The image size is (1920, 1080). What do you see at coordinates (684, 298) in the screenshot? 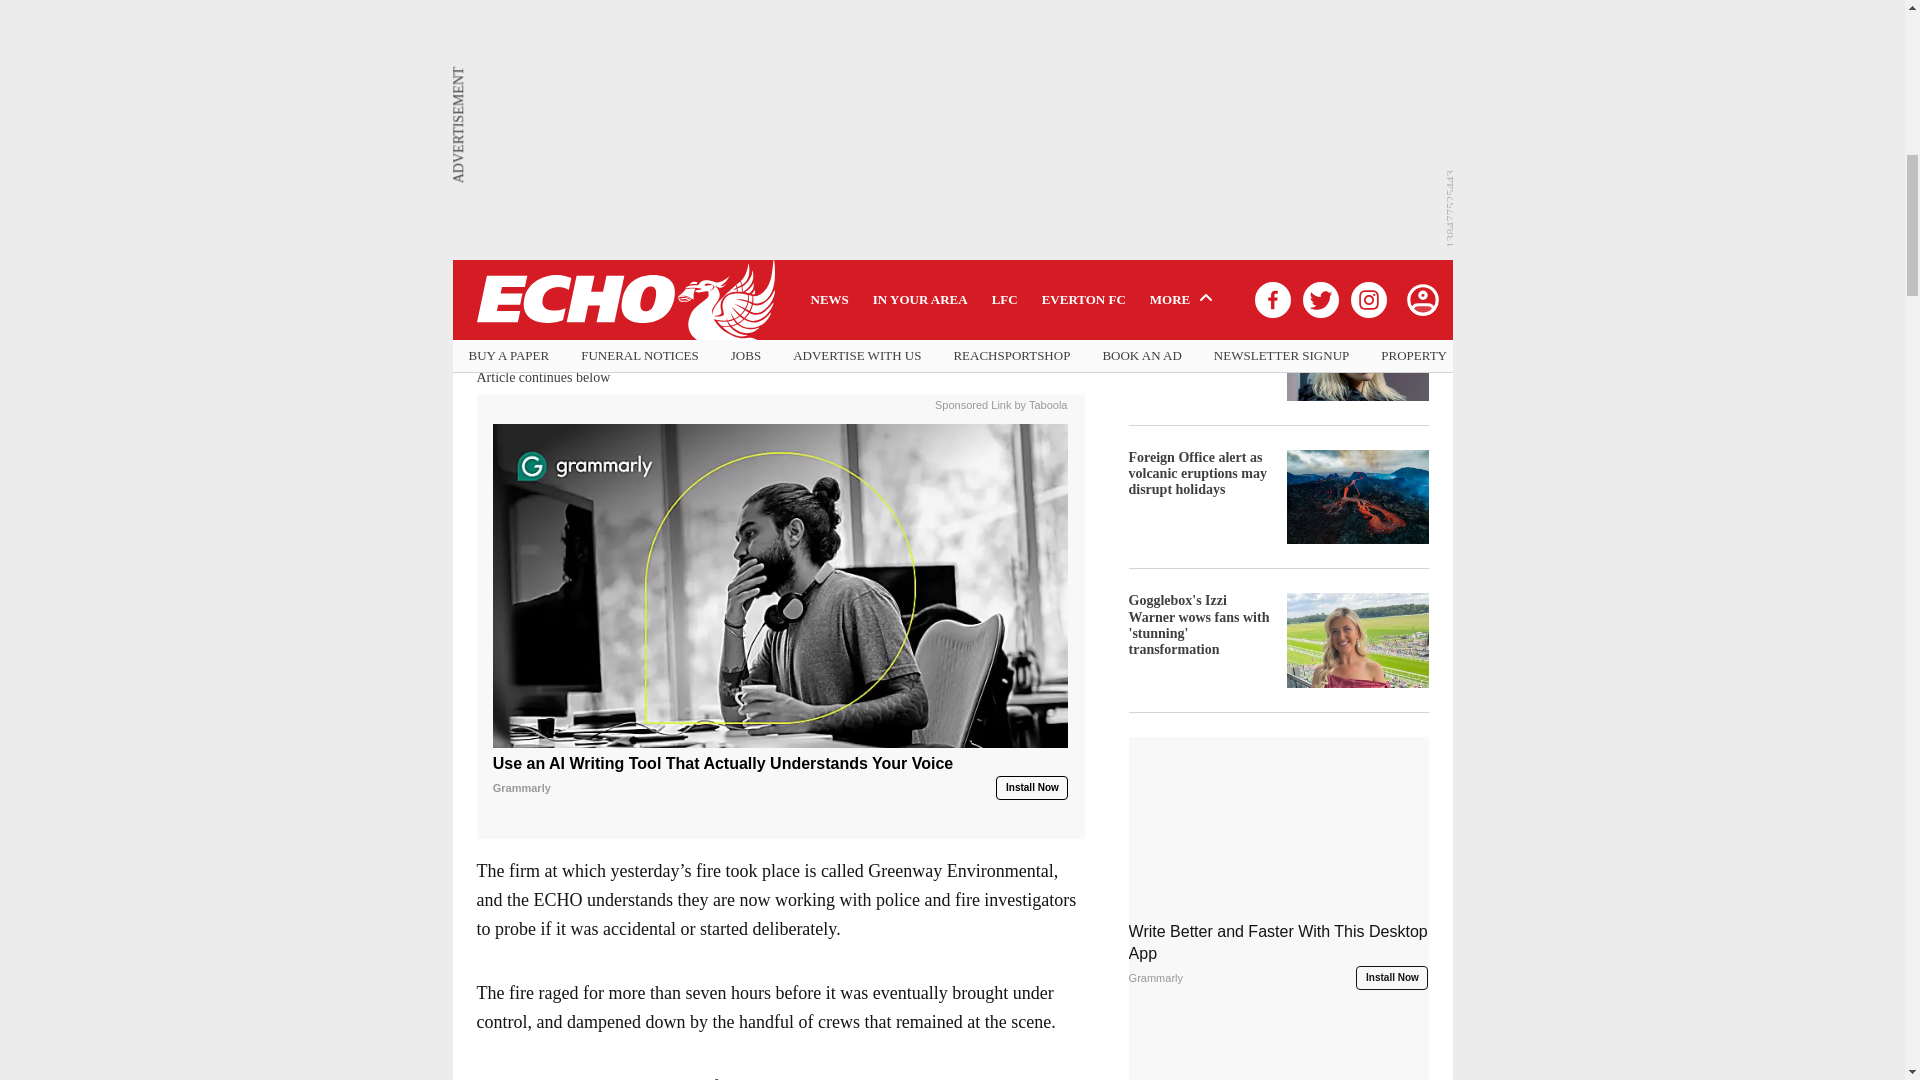
I see `Kirkdale border` at bounding box center [684, 298].